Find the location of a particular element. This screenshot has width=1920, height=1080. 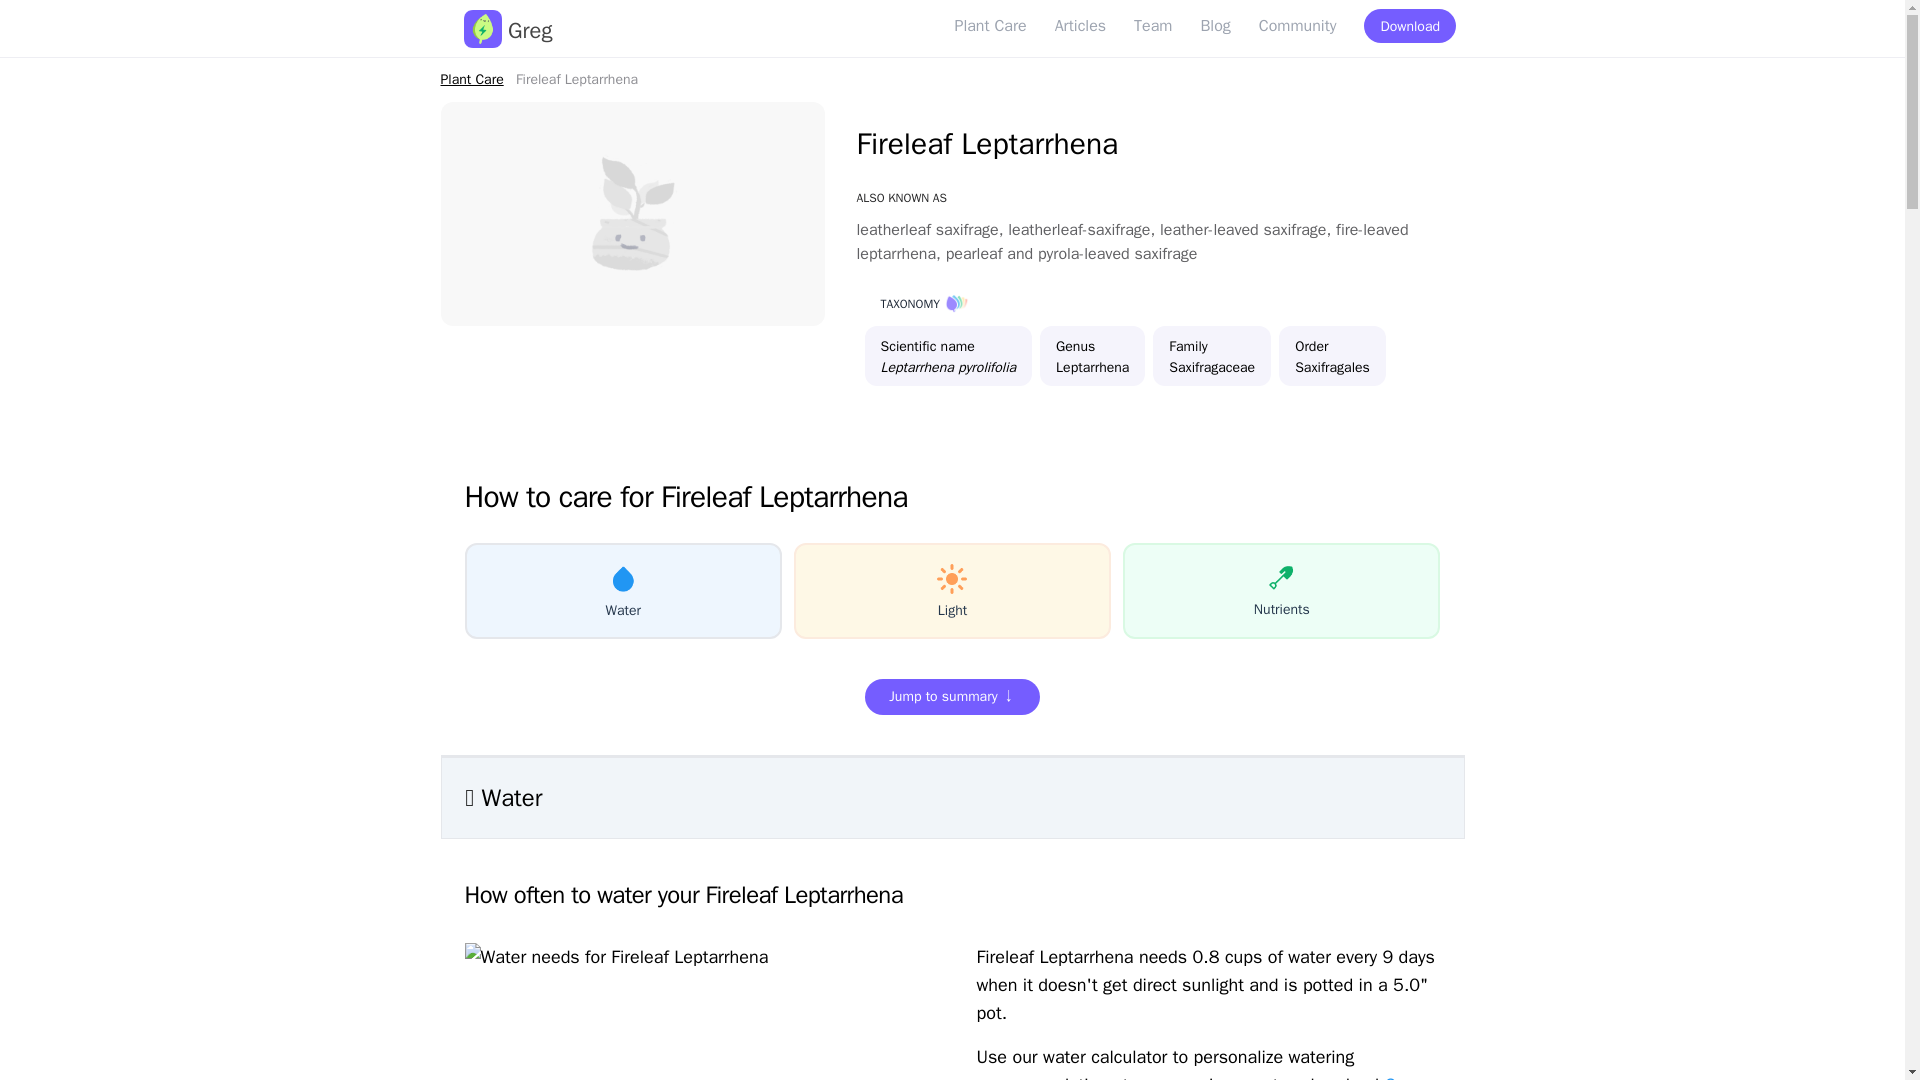

Blog is located at coordinates (1215, 26).